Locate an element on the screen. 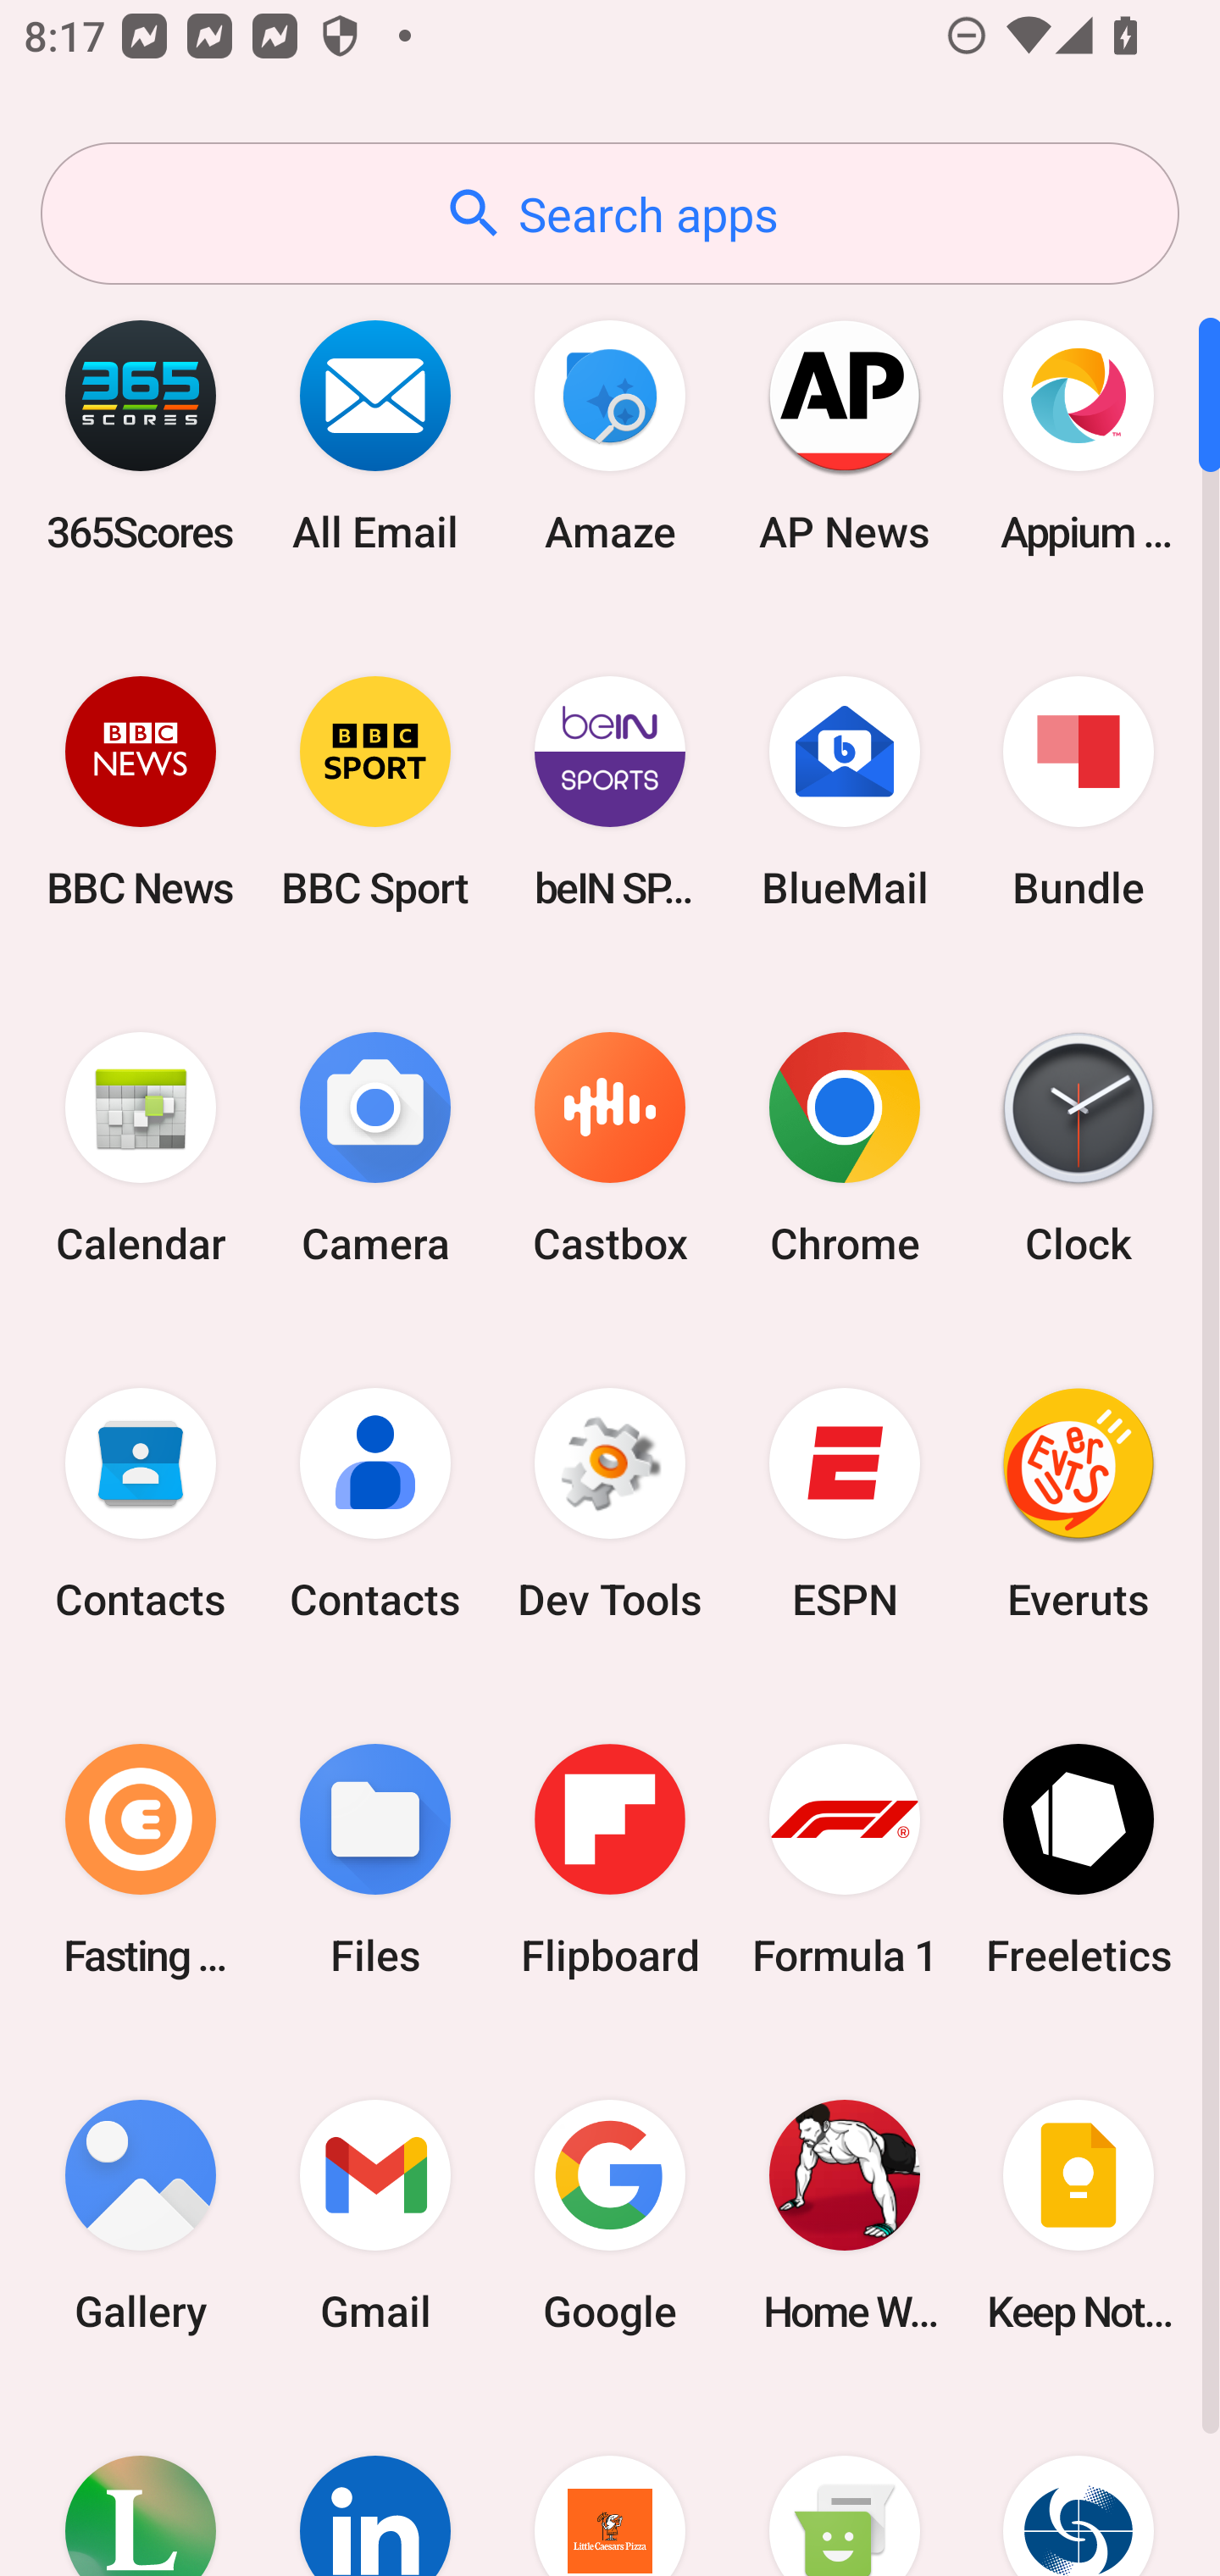 This screenshot has width=1220, height=2576. Freeletics is located at coordinates (1079, 1859).